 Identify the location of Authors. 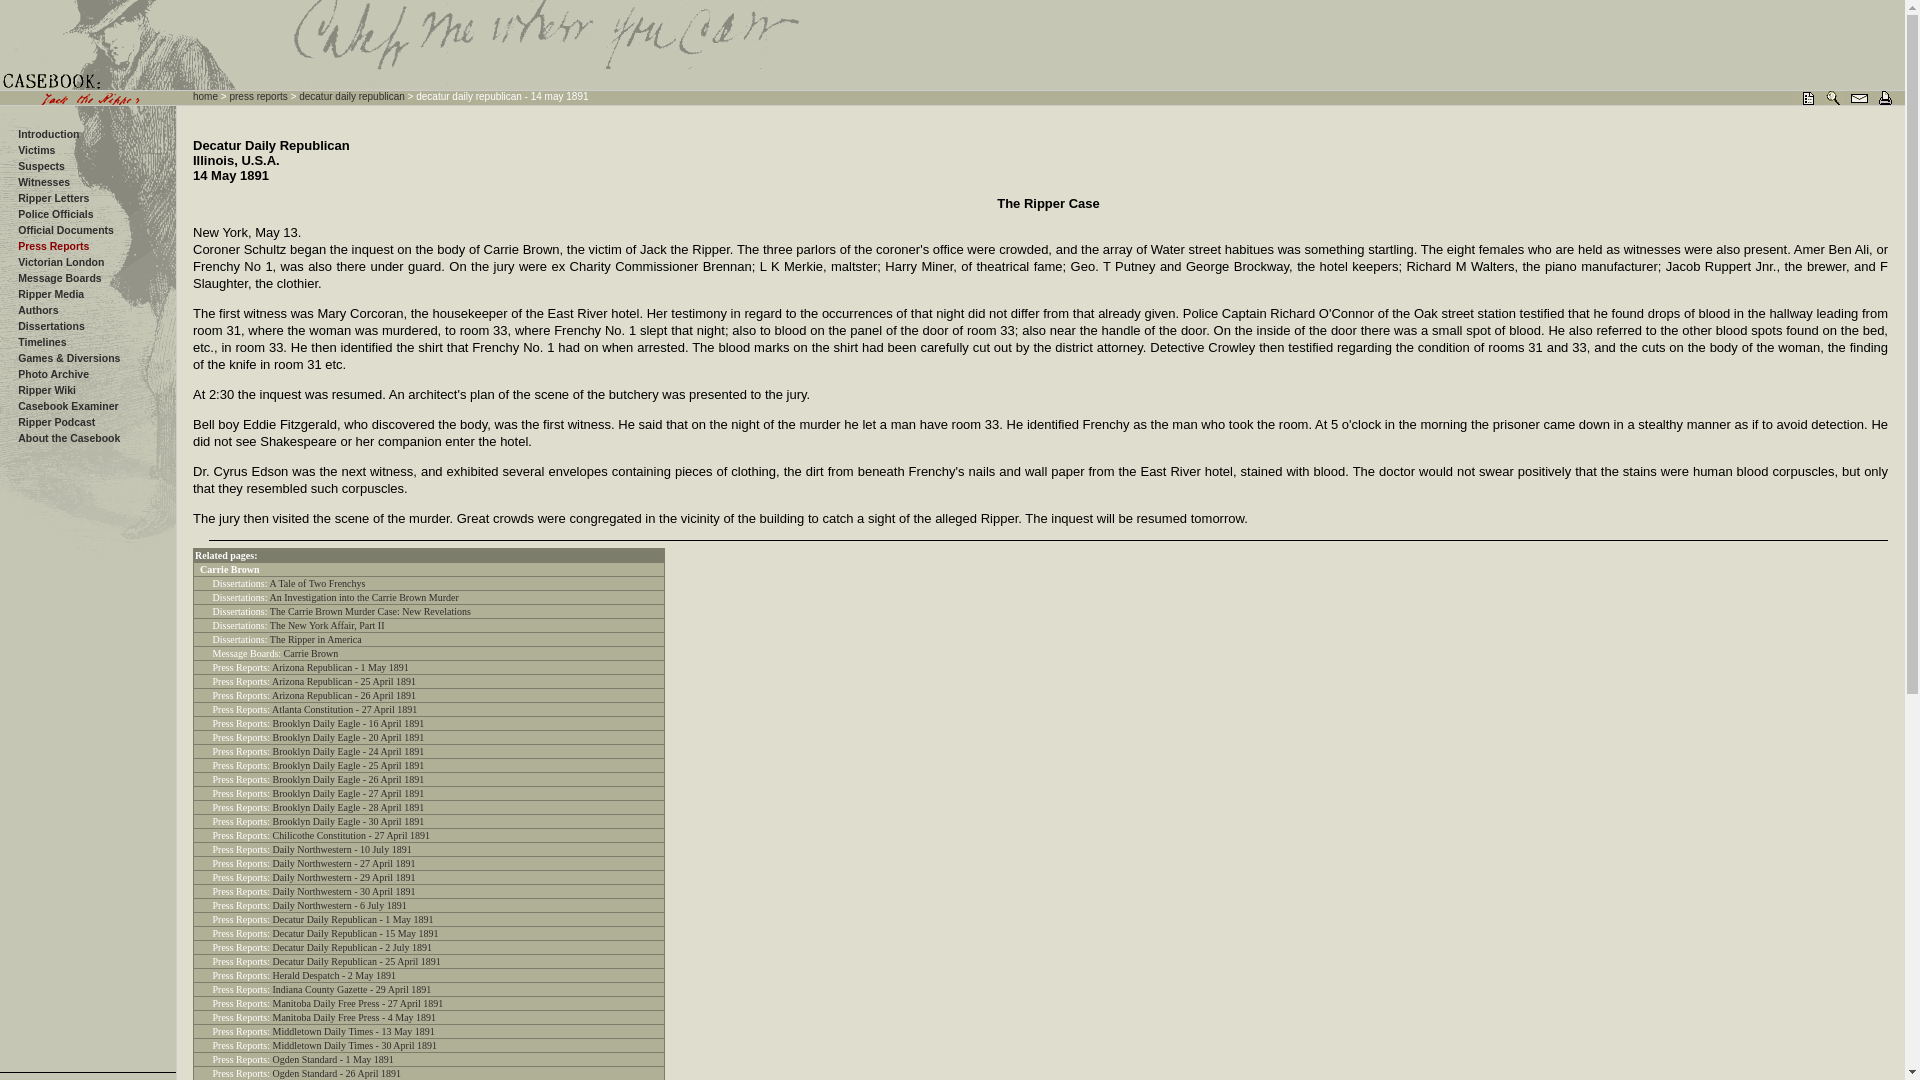
(37, 310).